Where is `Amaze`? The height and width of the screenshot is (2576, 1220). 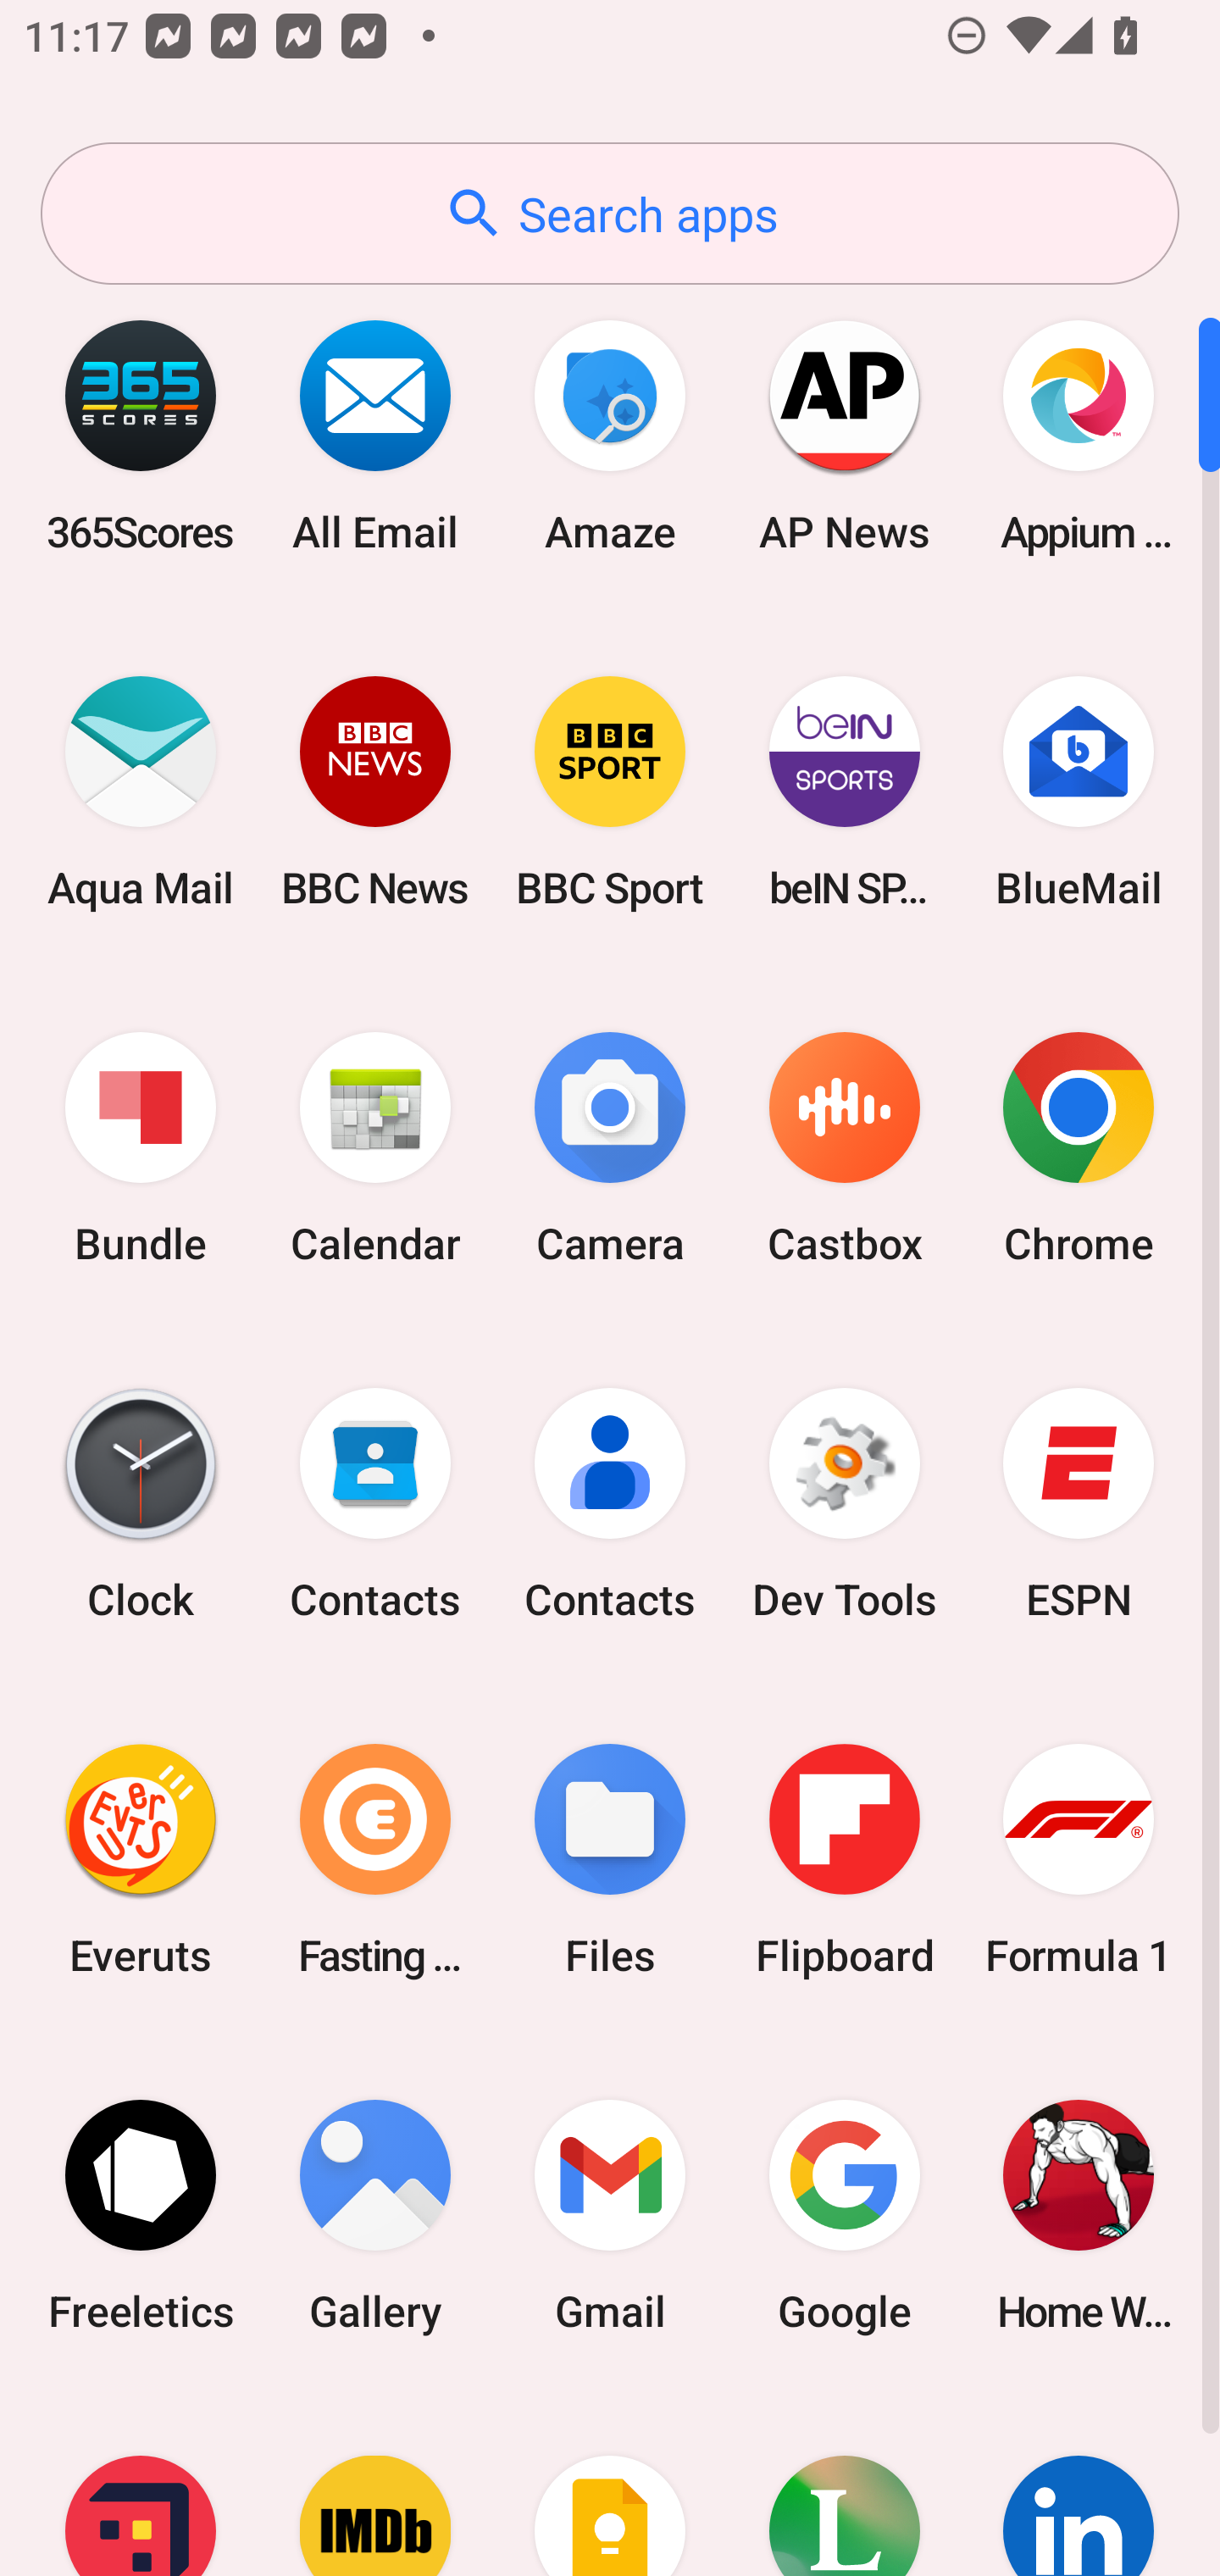 Amaze is located at coordinates (610, 436).